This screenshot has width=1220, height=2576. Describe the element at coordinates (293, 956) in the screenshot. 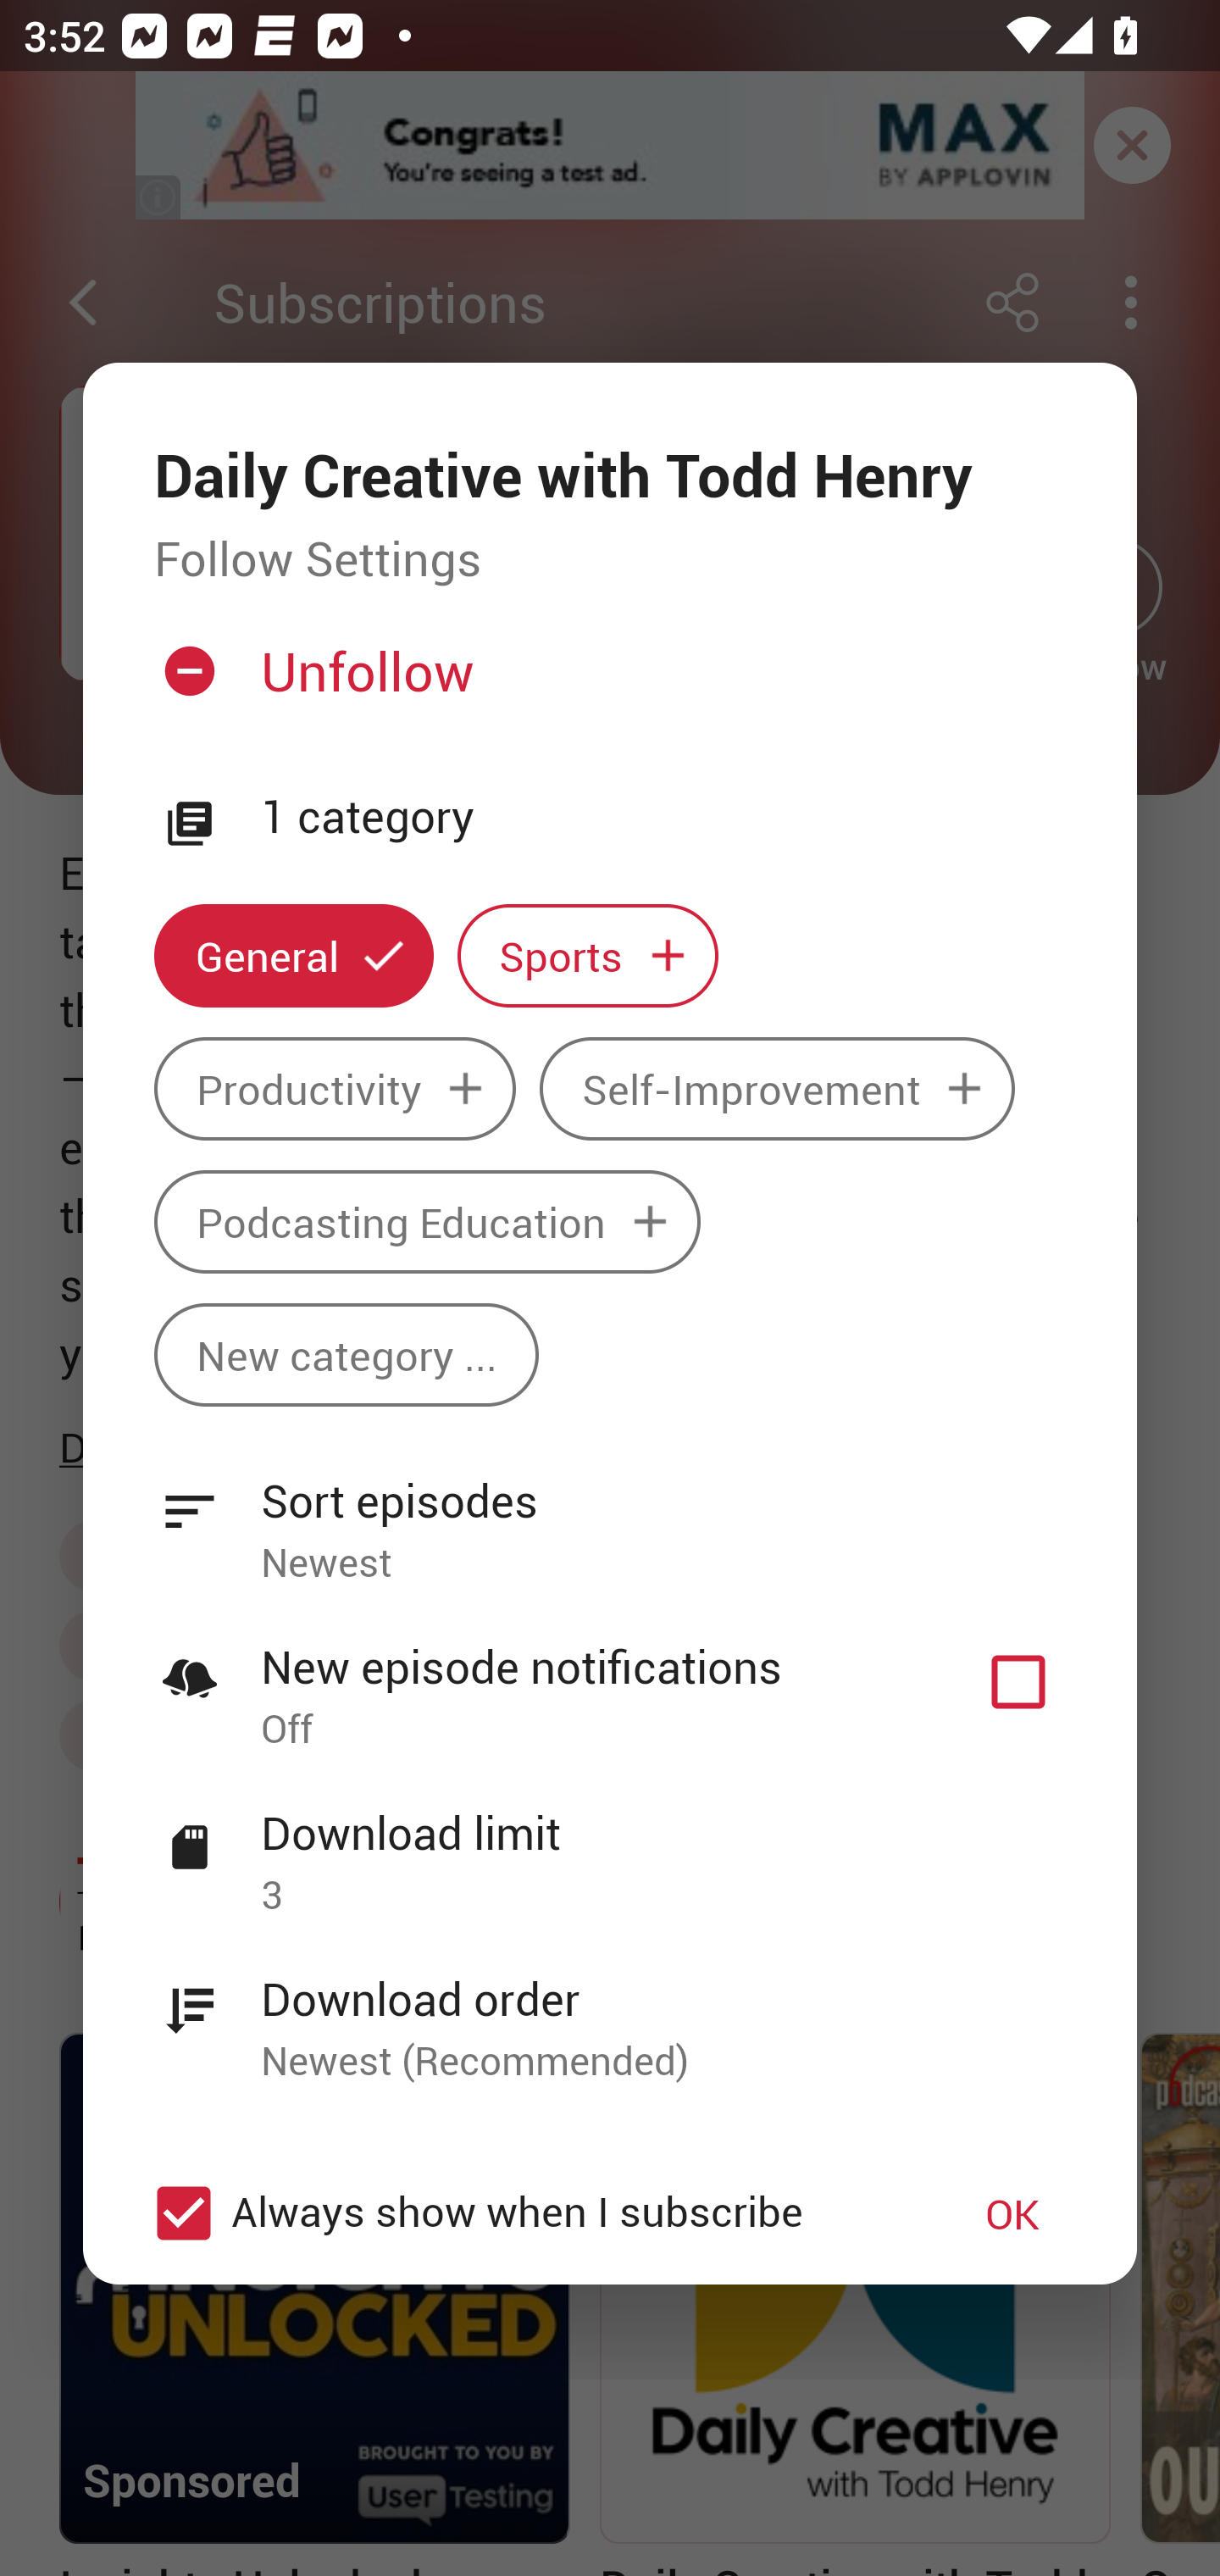

I see `General` at that location.